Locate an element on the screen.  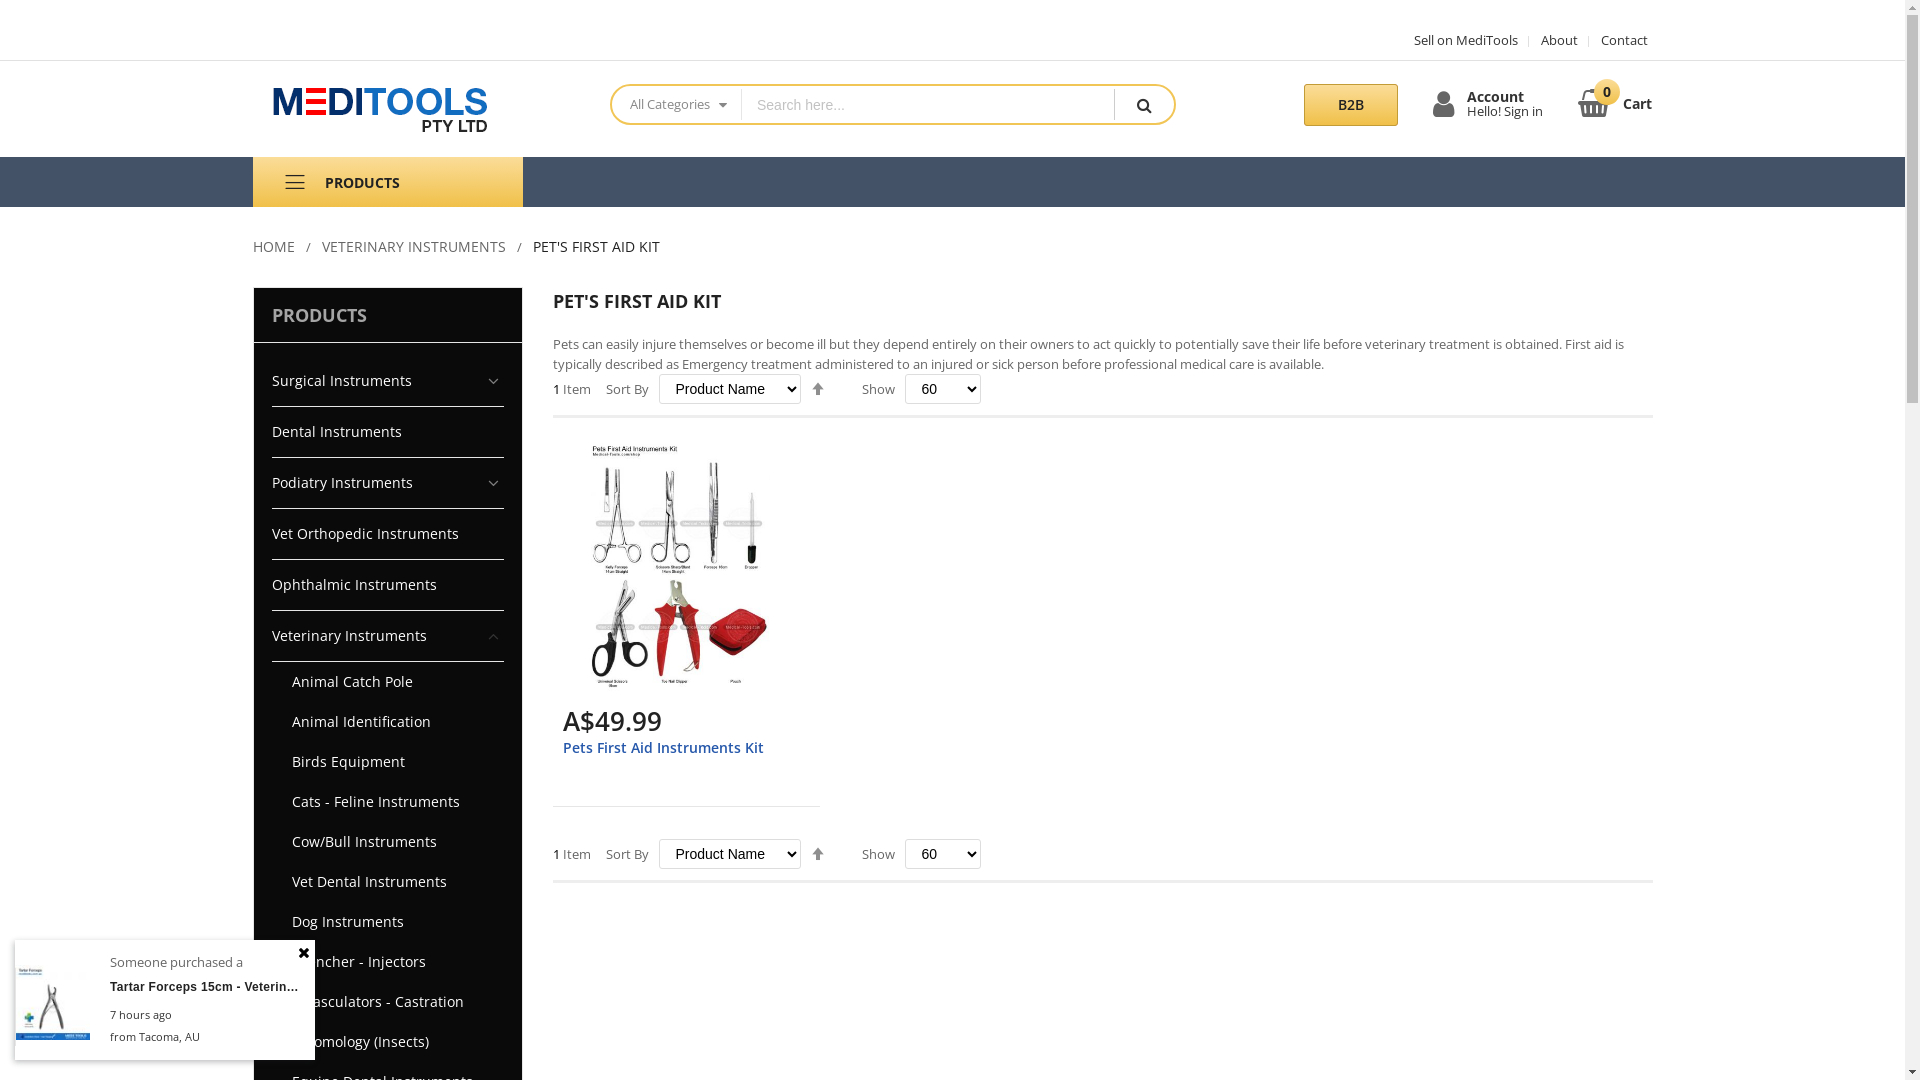
About is located at coordinates (1552, 40).